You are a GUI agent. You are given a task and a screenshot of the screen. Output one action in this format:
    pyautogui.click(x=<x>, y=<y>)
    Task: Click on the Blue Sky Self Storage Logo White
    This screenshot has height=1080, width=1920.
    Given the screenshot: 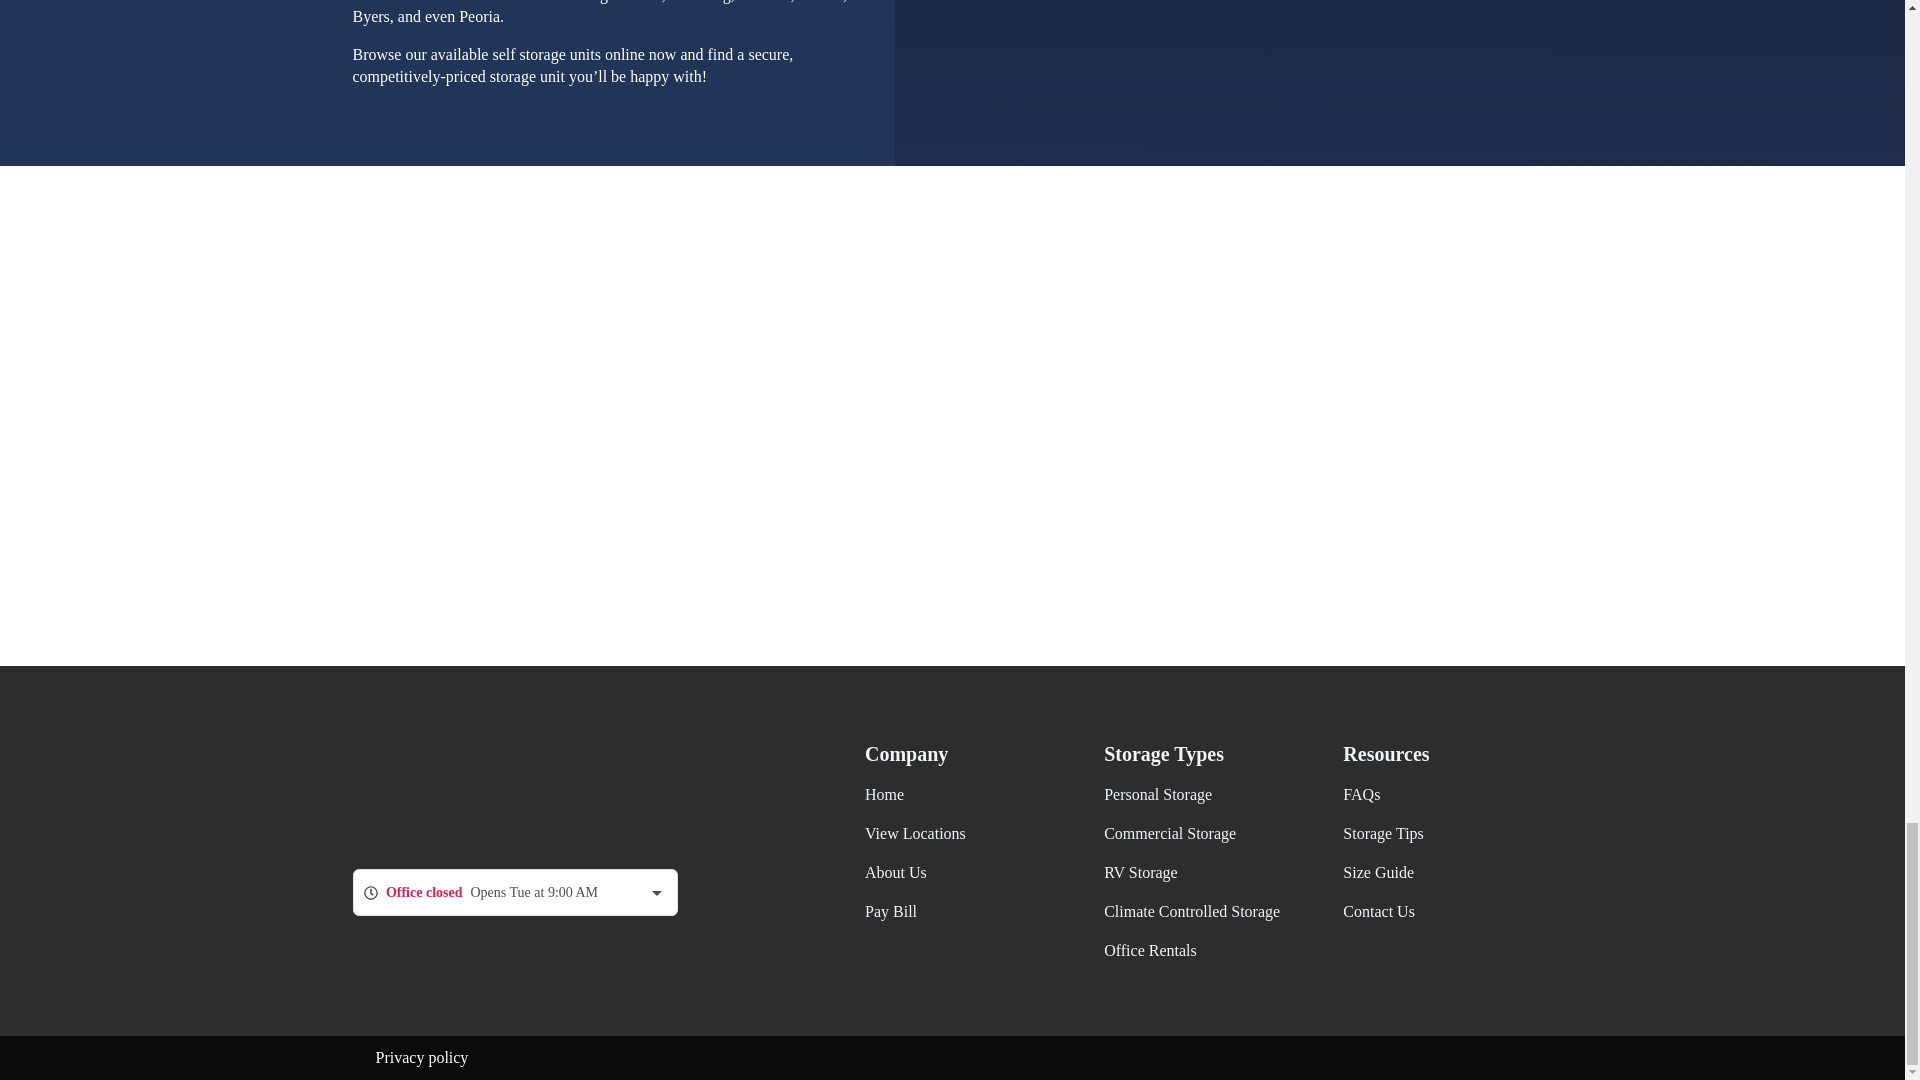 What is the action you would take?
    pyautogui.click(x=464, y=790)
    